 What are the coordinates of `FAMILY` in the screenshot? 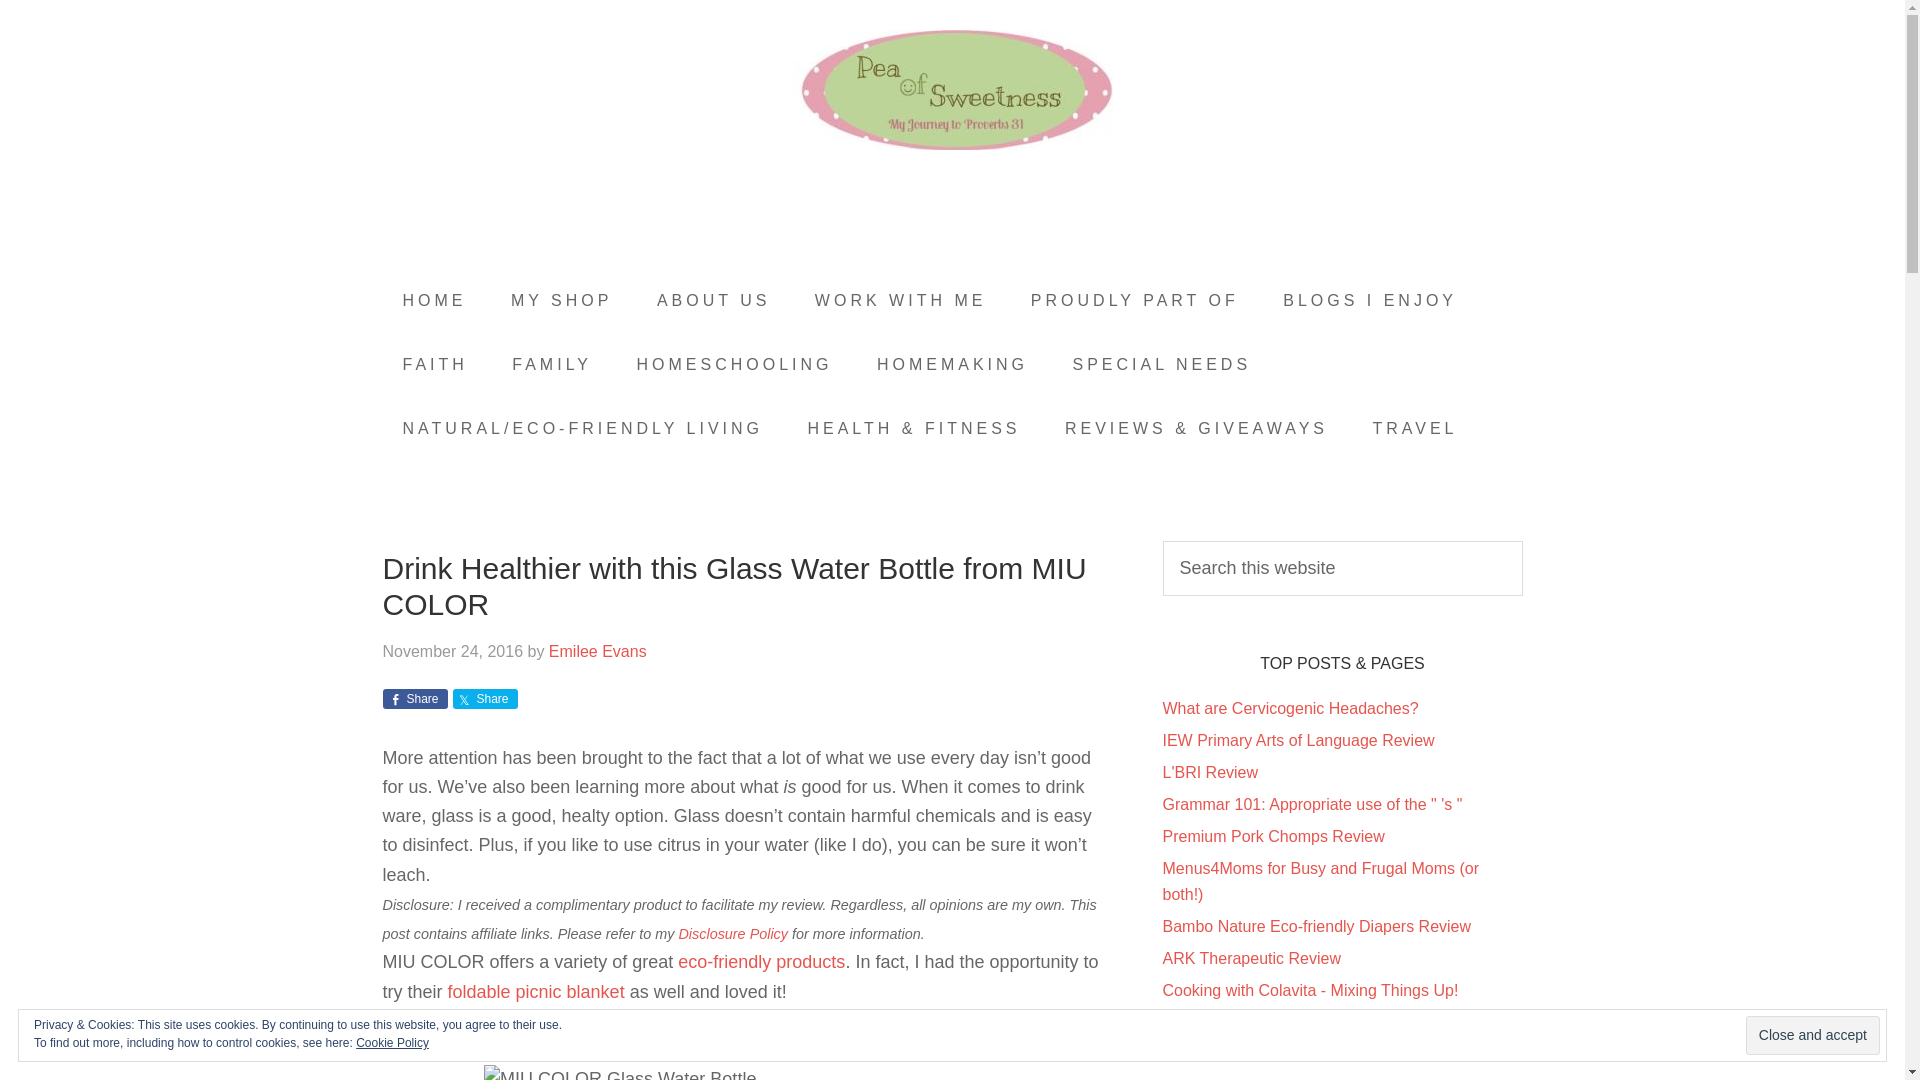 It's located at (552, 364).